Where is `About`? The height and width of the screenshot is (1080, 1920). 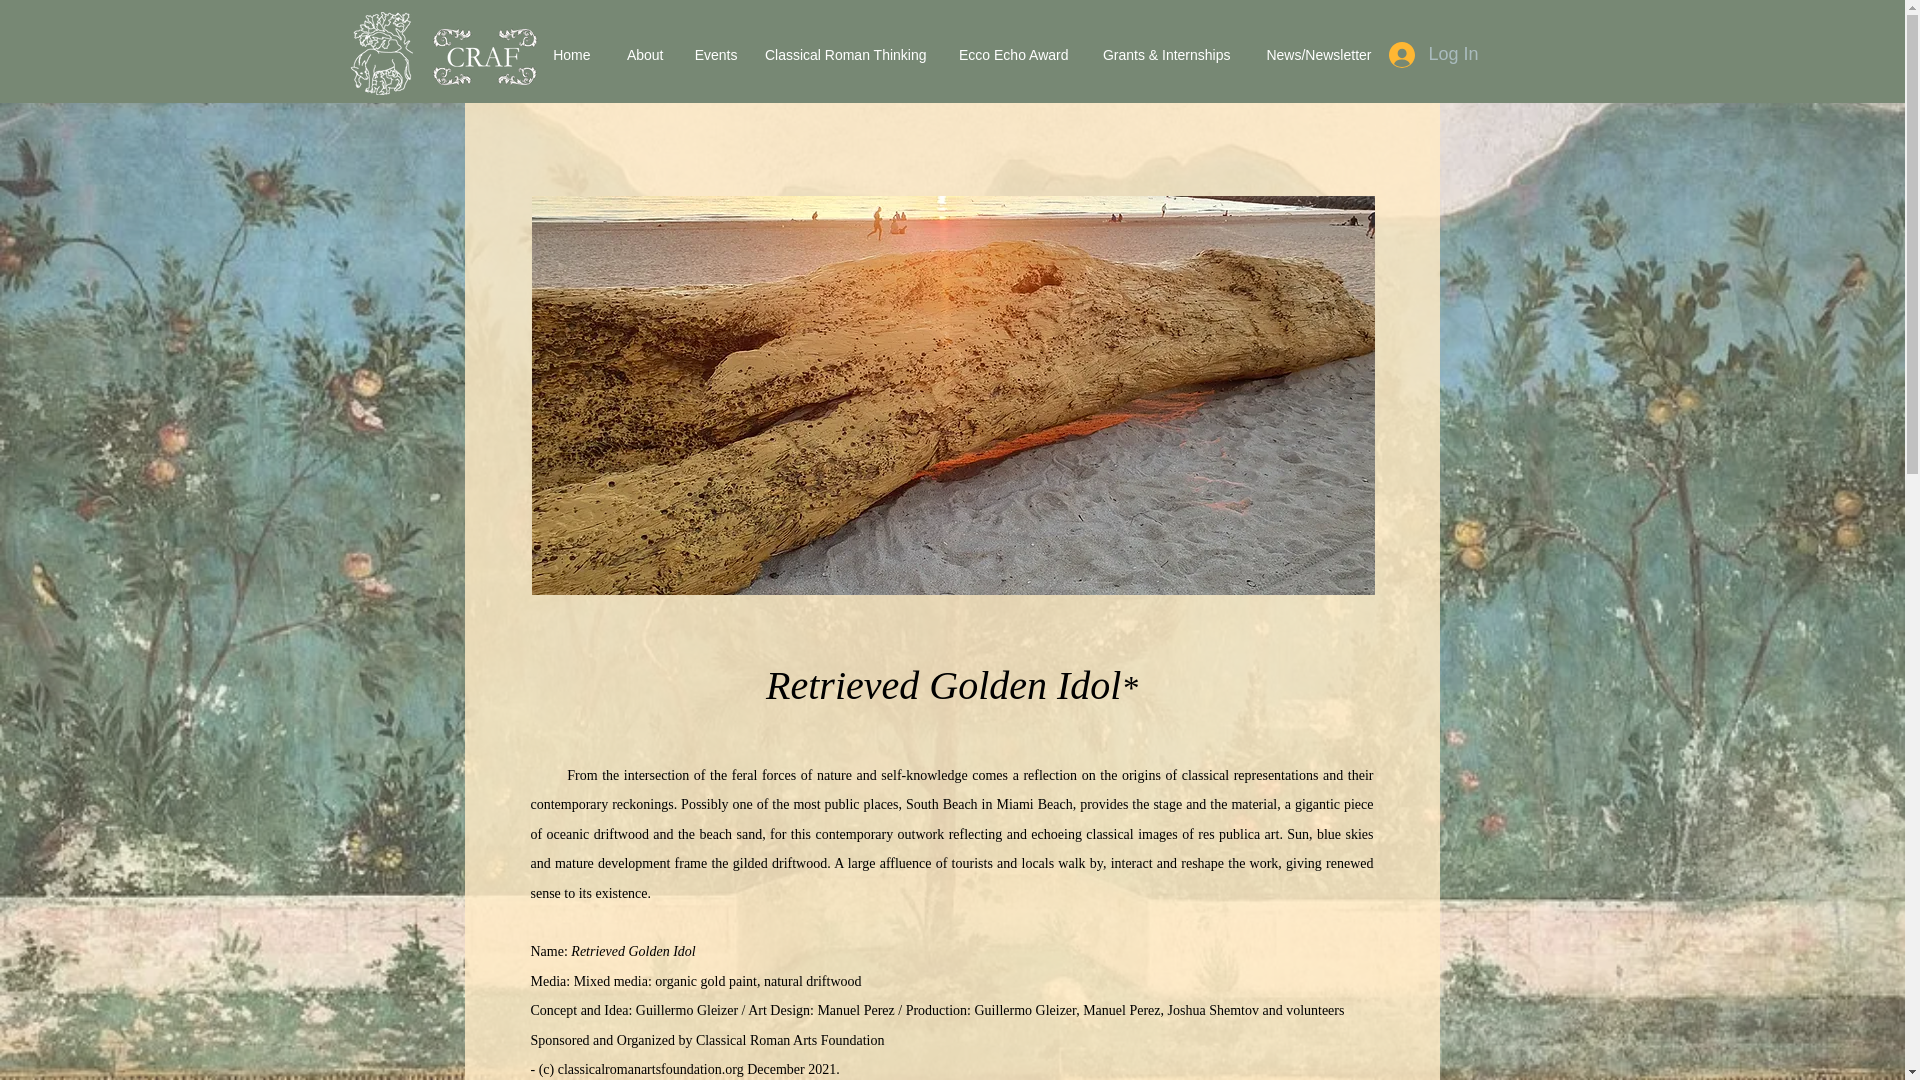
About is located at coordinates (636, 54).